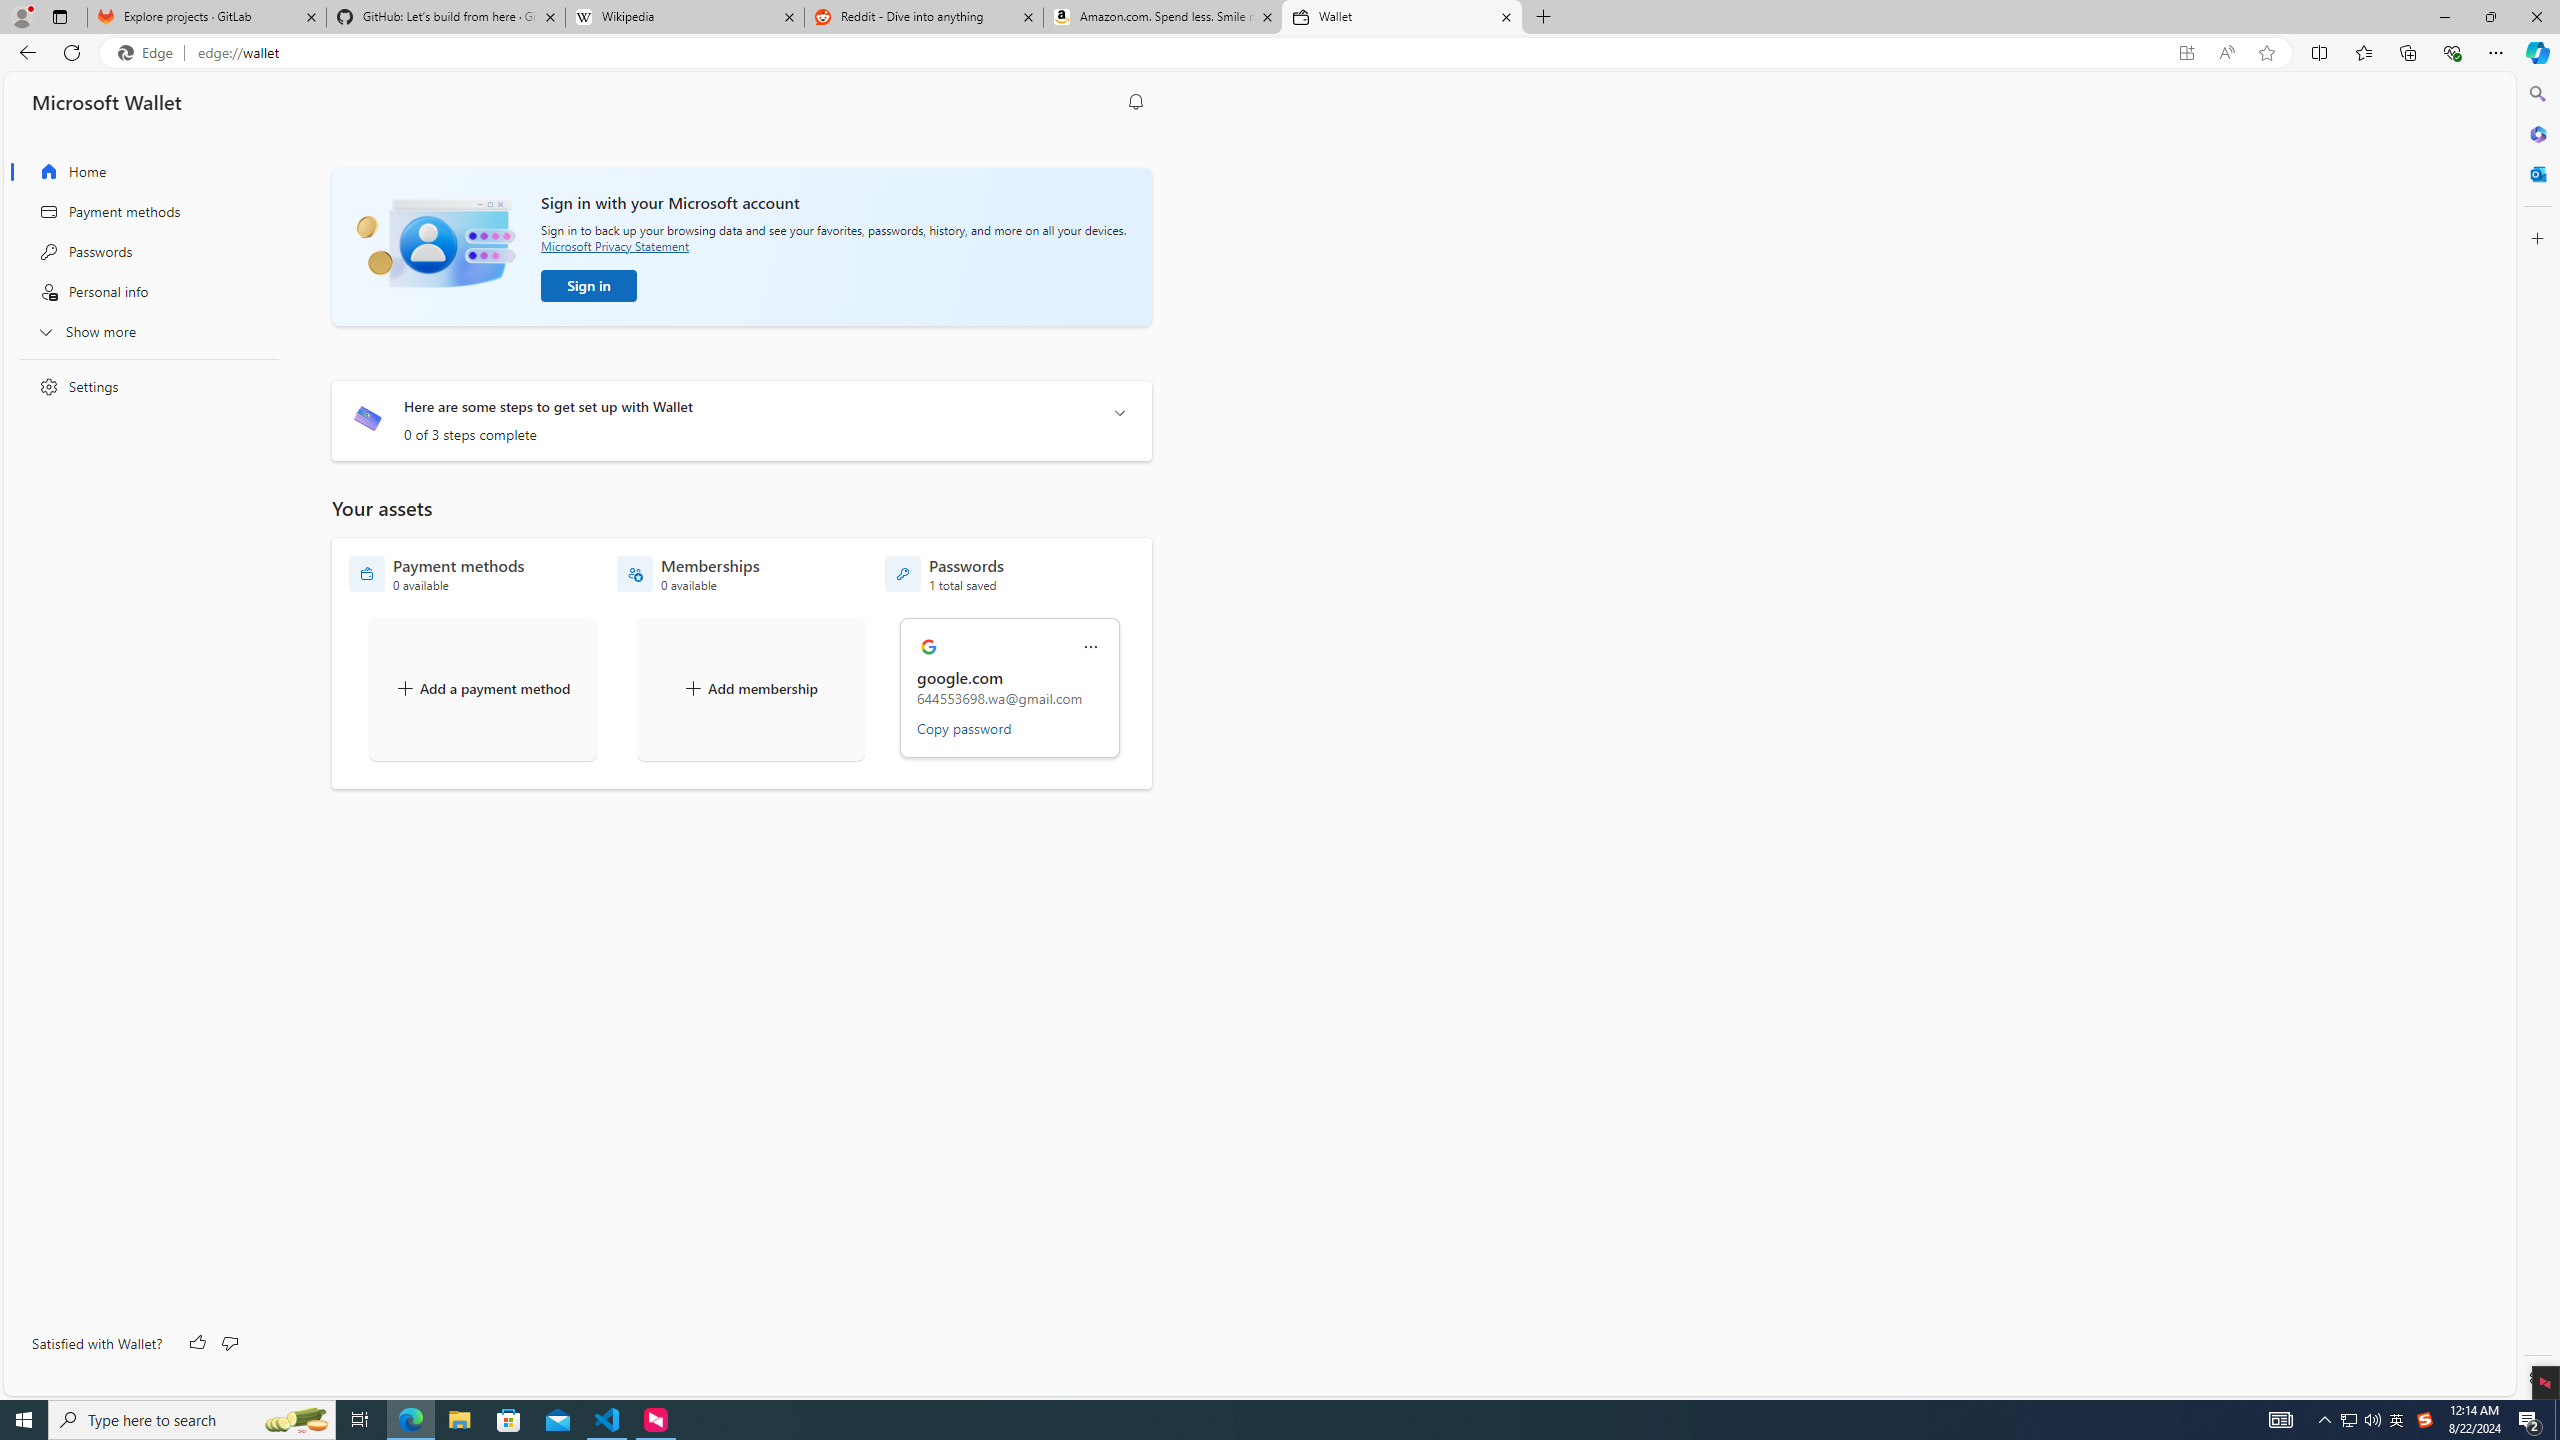 This screenshot has width=2560, height=1440. What do you see at coordinates (688, 574) in the screenshot?
I see `Memberships - 0 available` at bounding box center [688, 574].